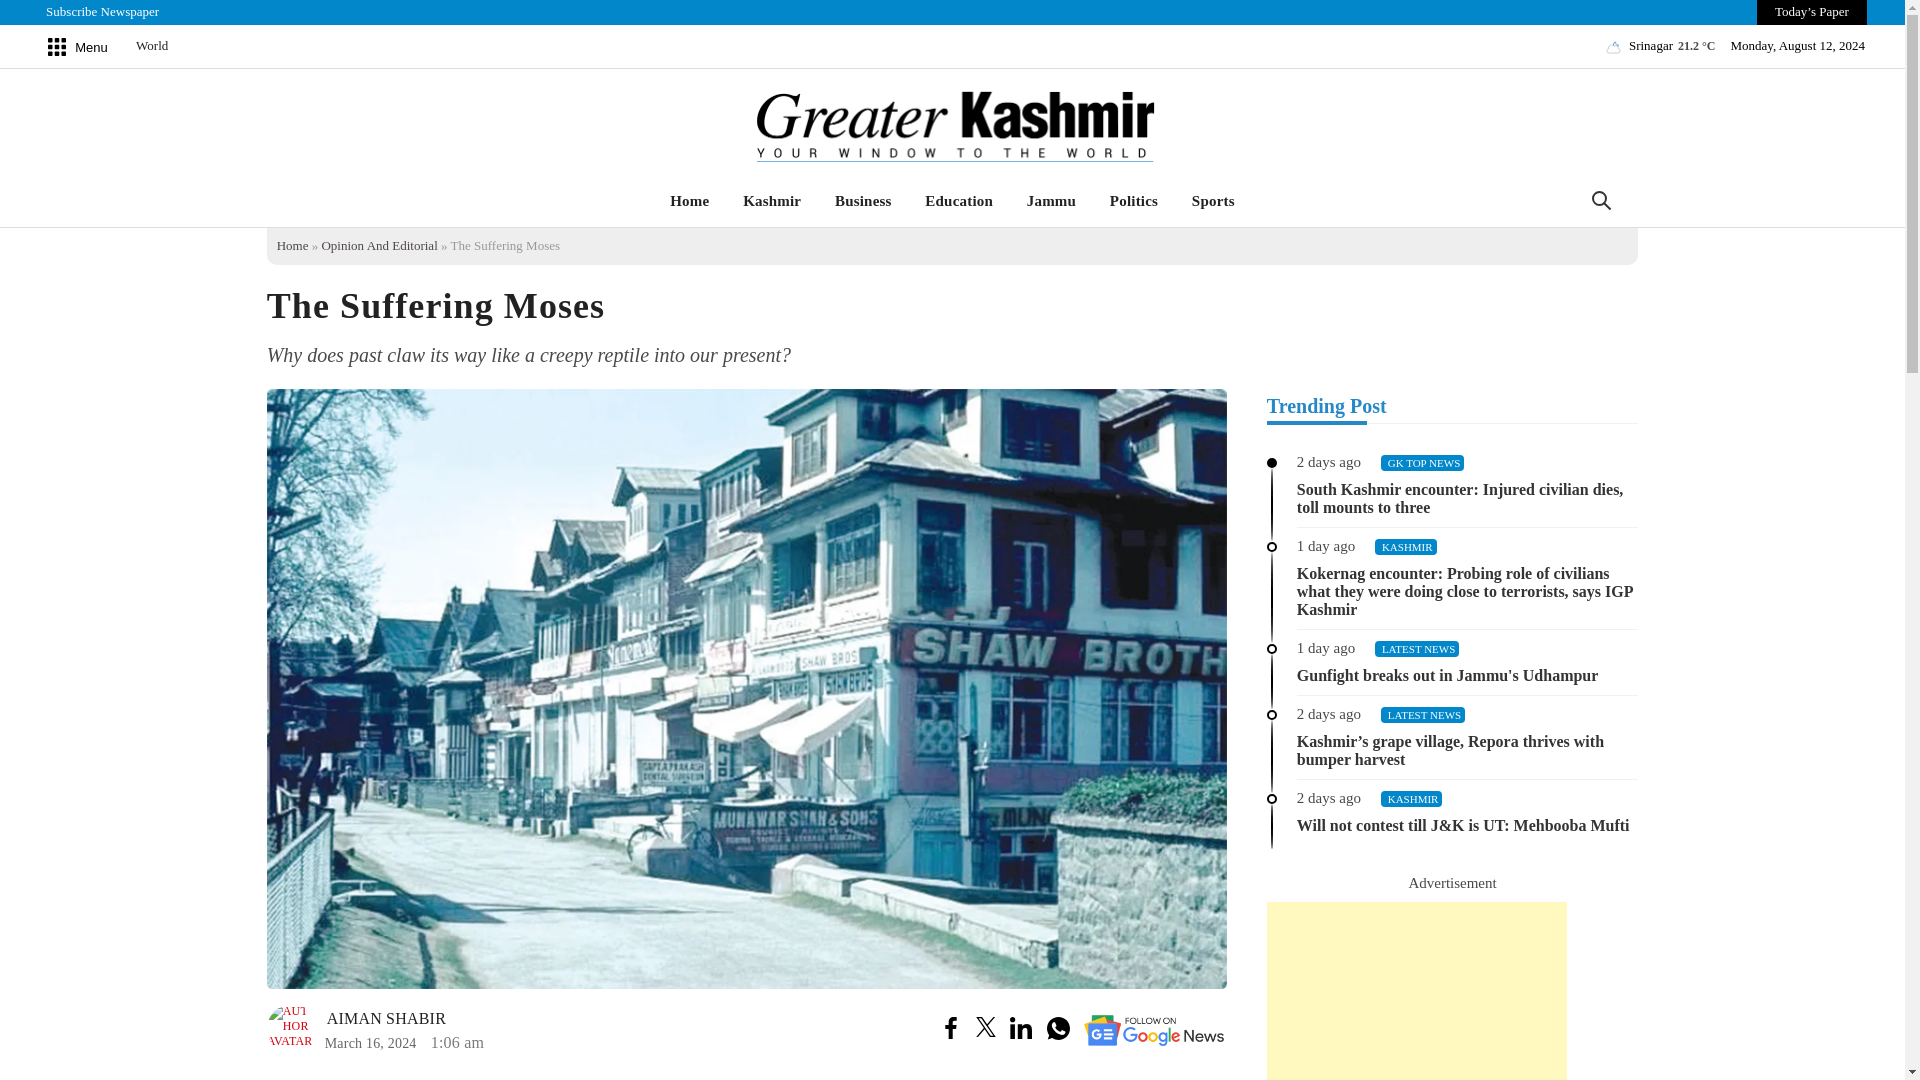 The image size is (1920, 1080). Describe the element at coordinates (688, 201) in the screenshot. I see `Home` at that location.